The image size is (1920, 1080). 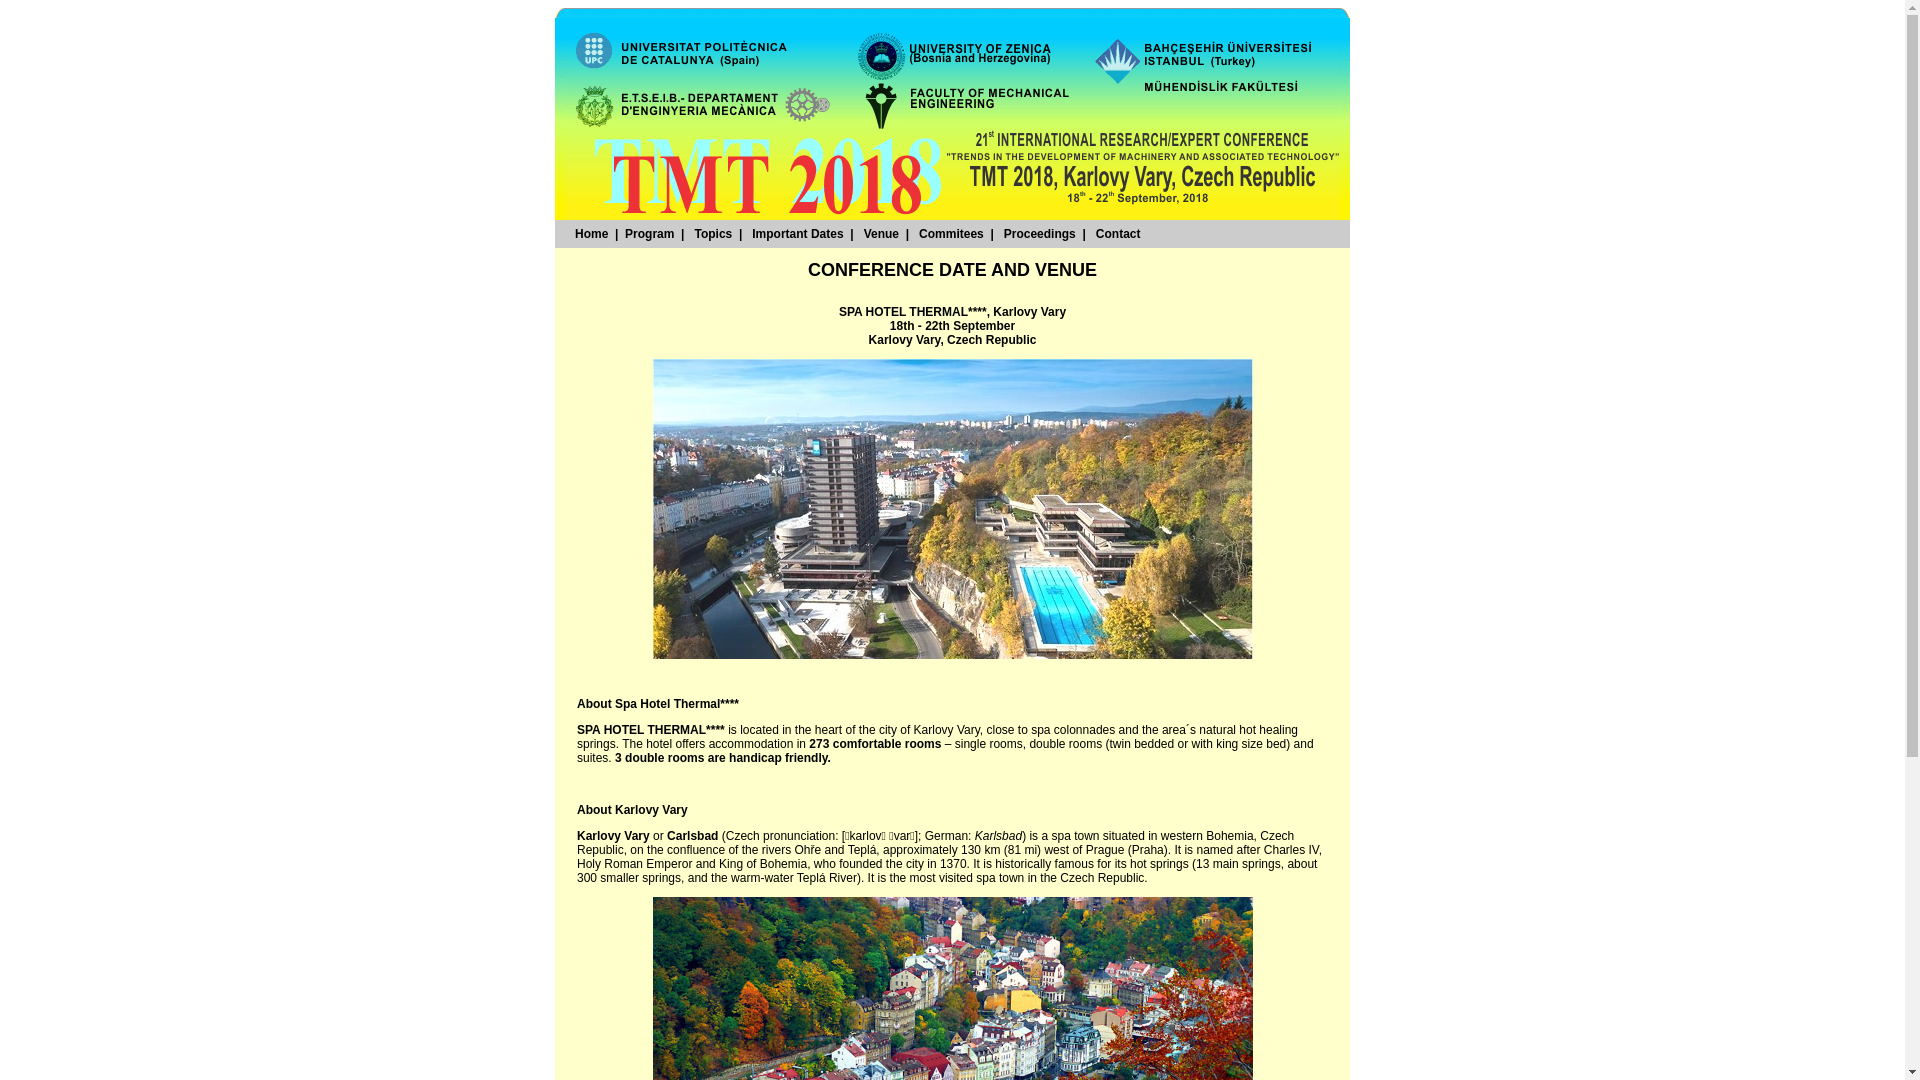 What do you see at coordinates (713, 234) in the screenshot?
I see `Topics` at bounding box center [713, 234].